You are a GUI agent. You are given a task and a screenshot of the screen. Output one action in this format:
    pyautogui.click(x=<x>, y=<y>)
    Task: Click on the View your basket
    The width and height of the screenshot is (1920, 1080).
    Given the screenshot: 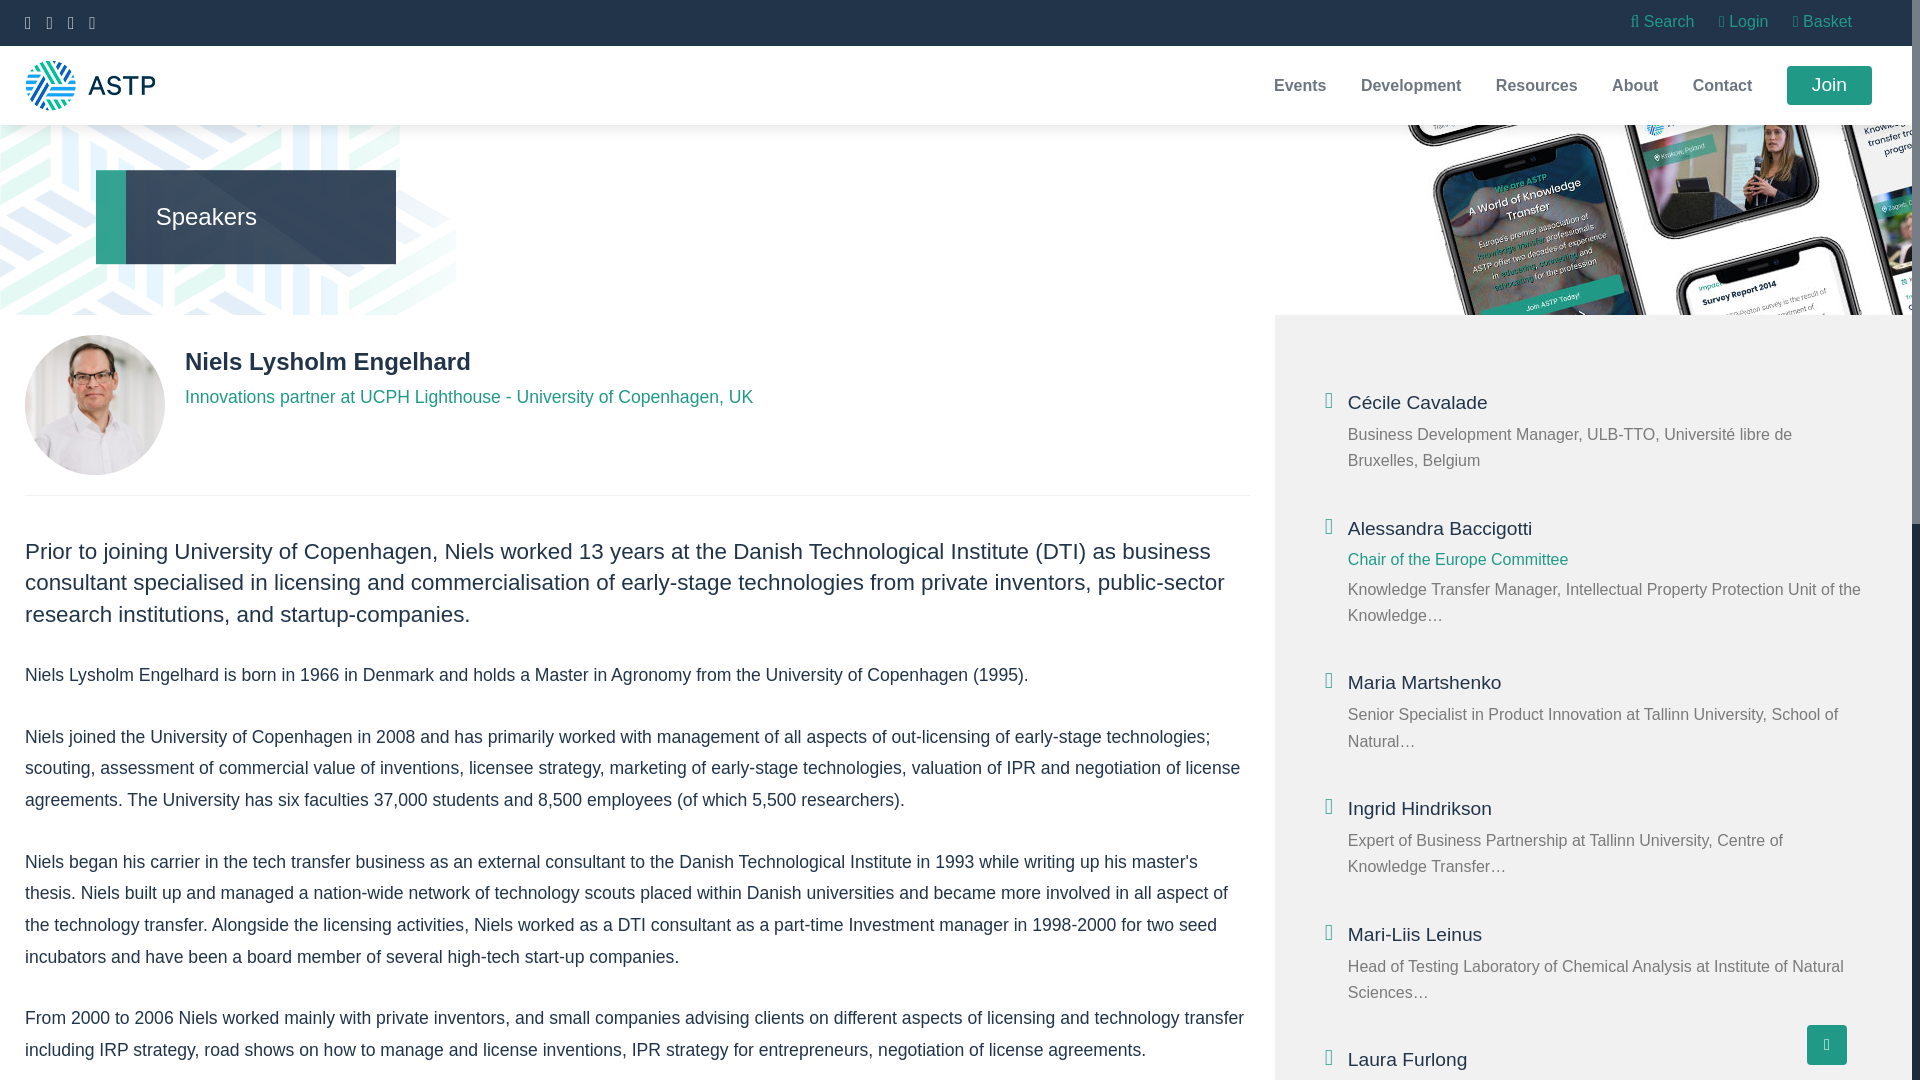 What is the action you would take?
    pyautogui.click(x=1822, y=21)
    